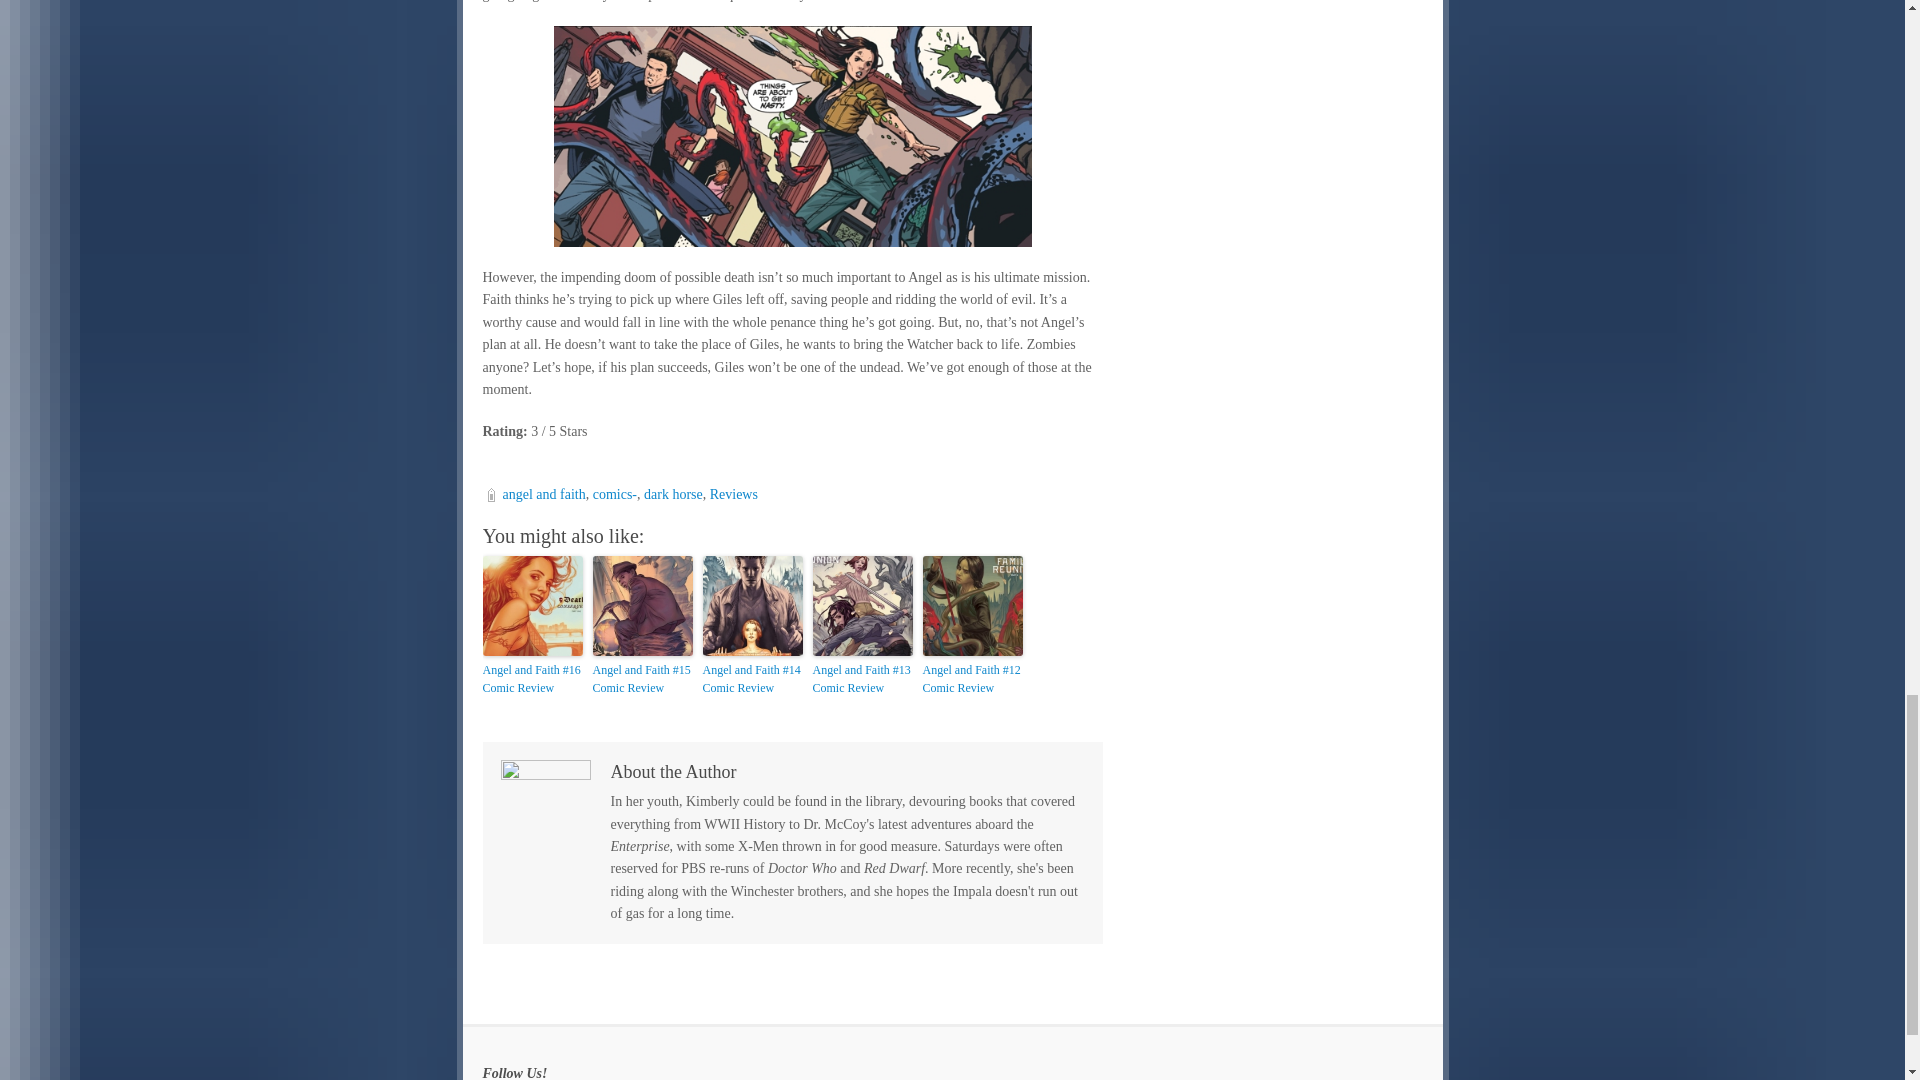 The height and width of the screenshot is (1080, 1920). Describe the element at coordinates (615, 494) in the screenshot. I see `comics-` at that location.